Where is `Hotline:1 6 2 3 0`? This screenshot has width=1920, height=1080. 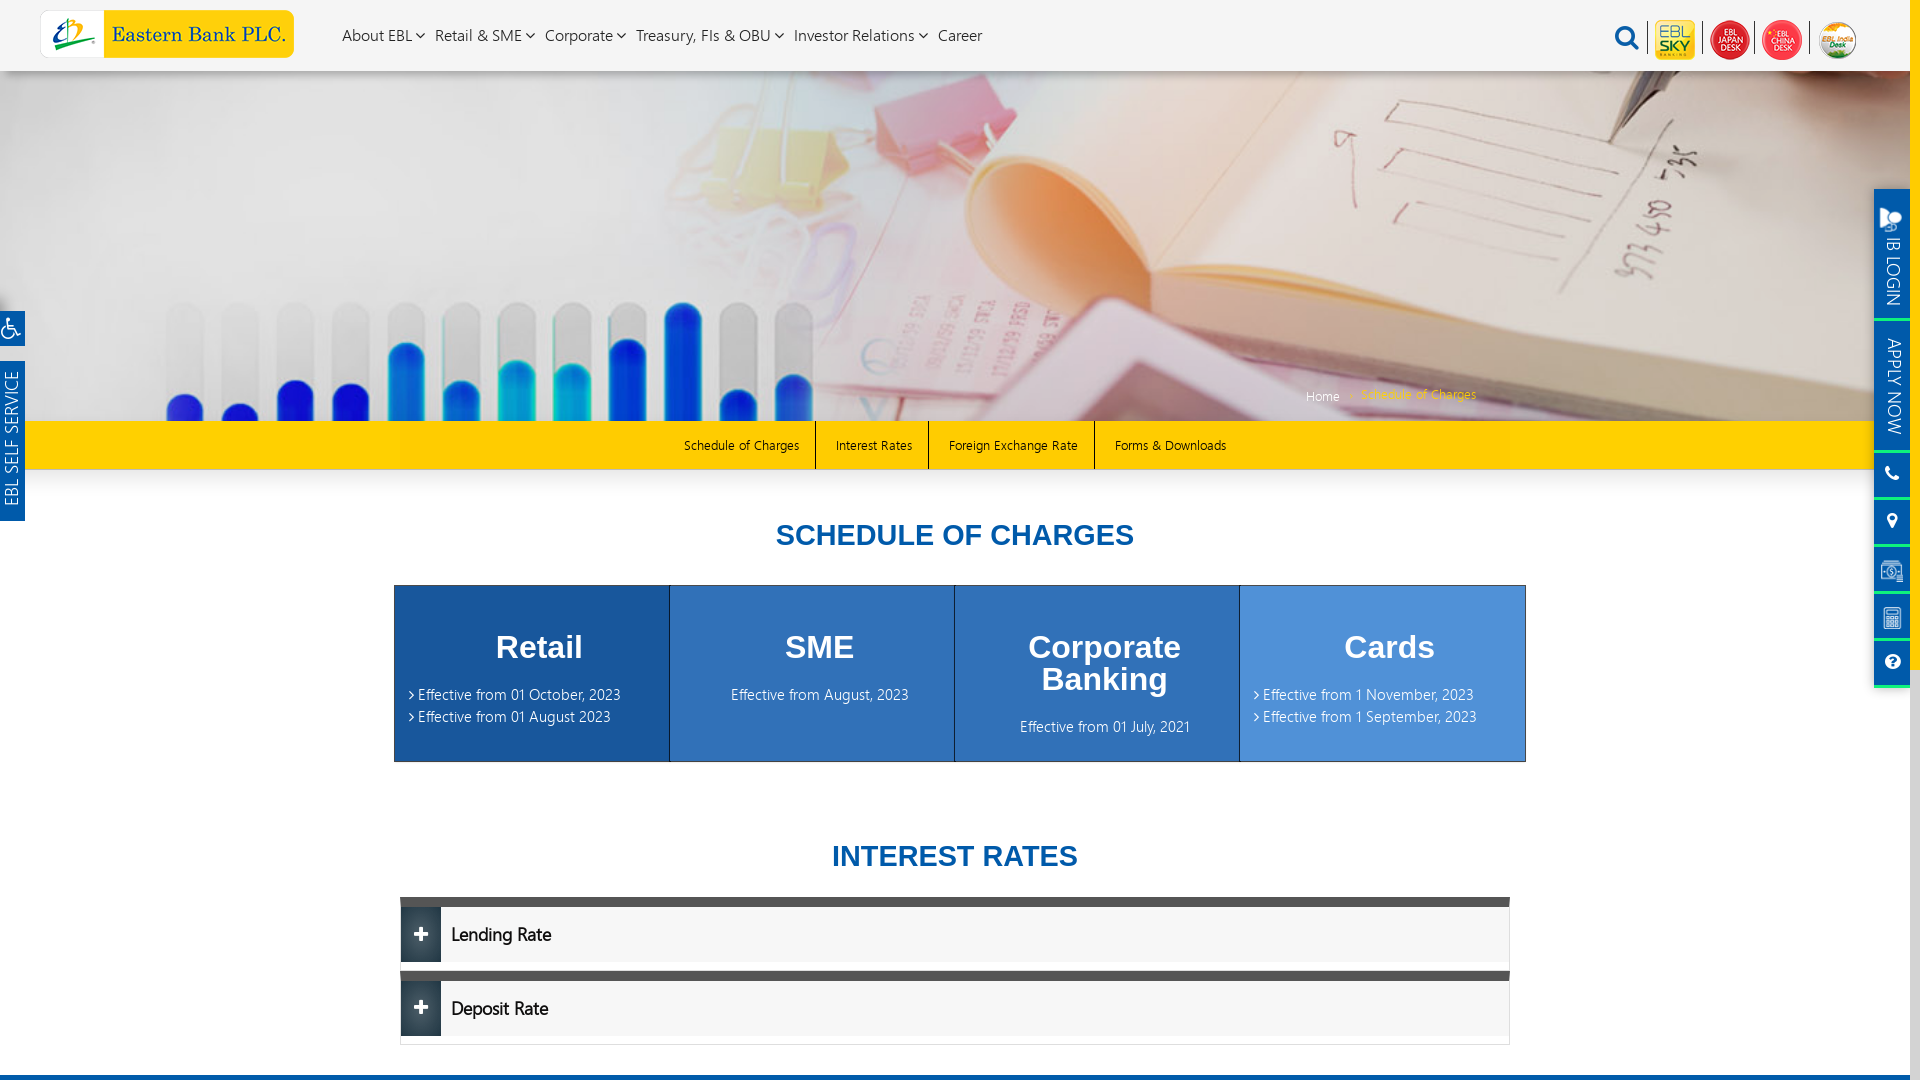 Hotline:1 6 2 3 0 is located at coordinates (1892, 476).